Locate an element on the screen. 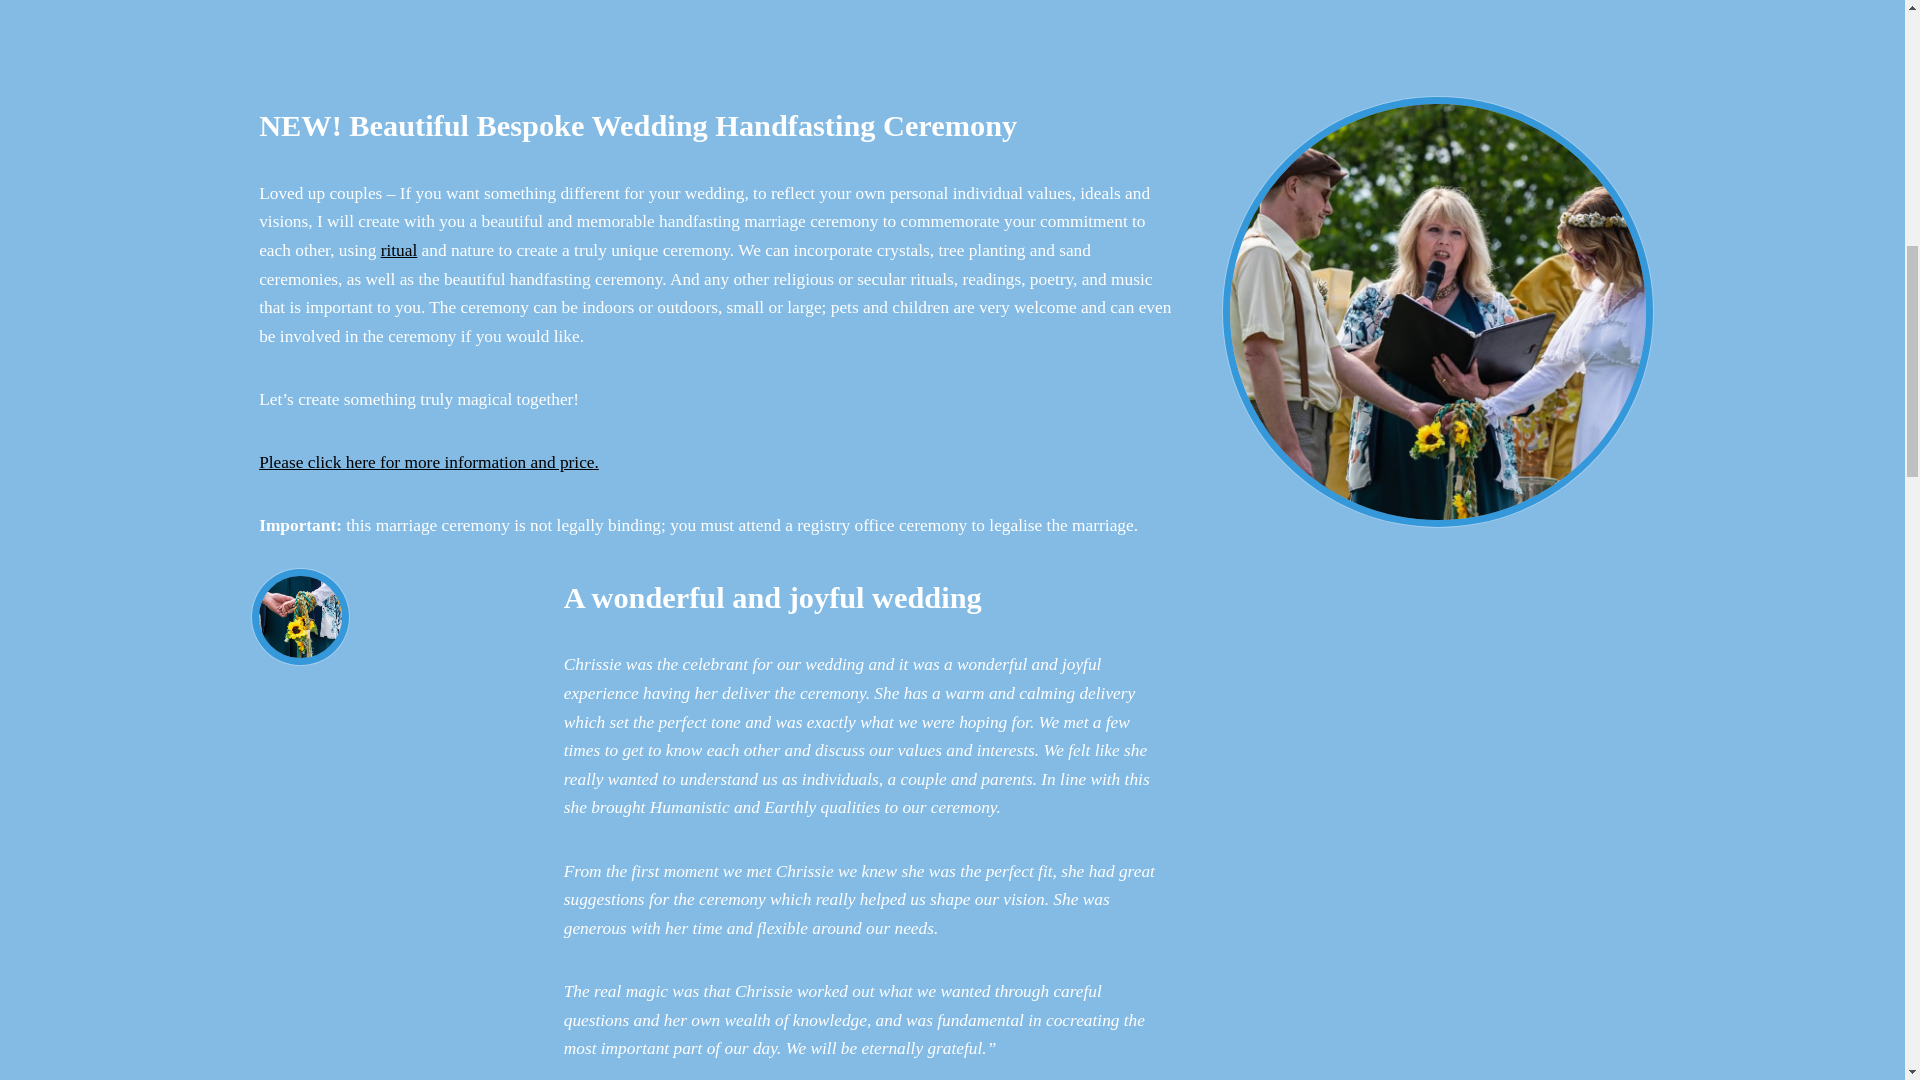 This screenshot has height=1080, width=1920. ritual is located at coordinates (399, 250).